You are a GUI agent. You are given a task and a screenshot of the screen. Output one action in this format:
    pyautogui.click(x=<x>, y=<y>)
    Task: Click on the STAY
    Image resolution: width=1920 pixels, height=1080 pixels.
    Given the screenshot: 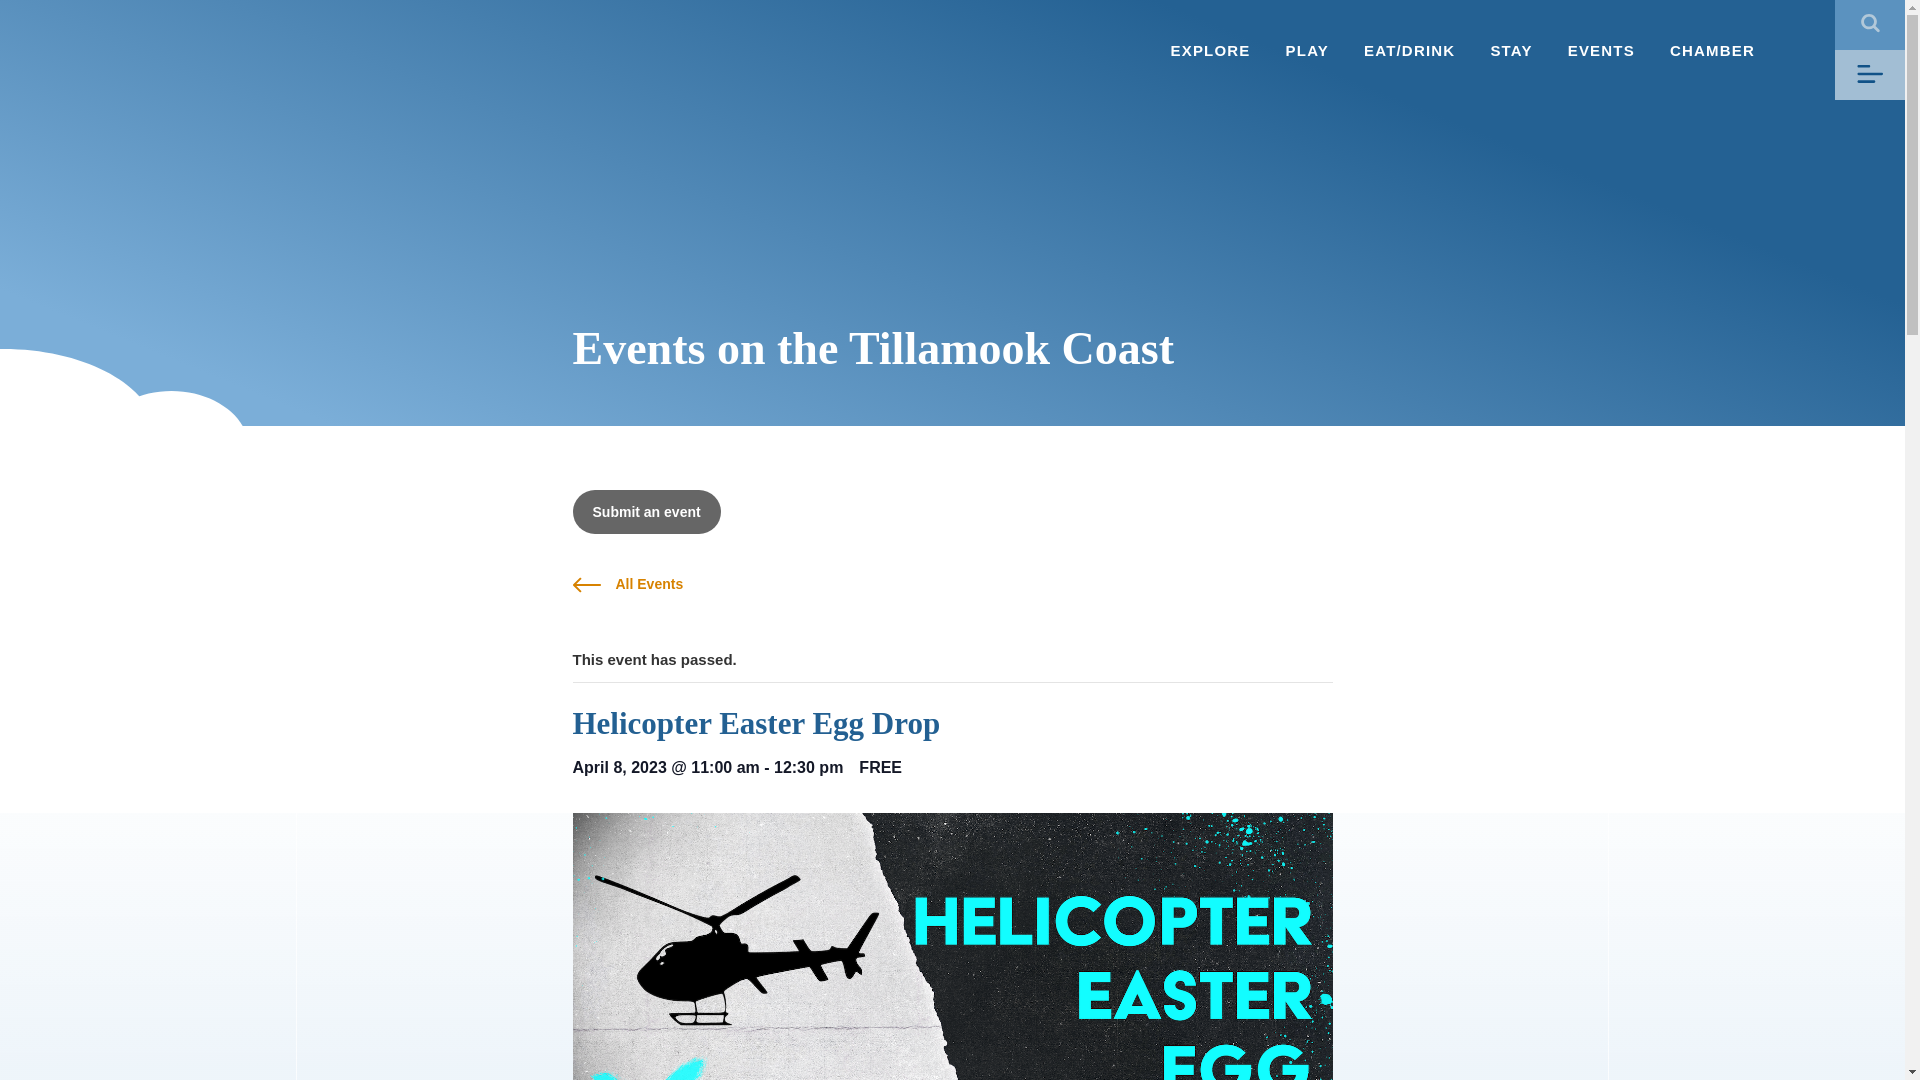 What is the action you would take?
    pyautogui.click(x=1510, y=50)
    